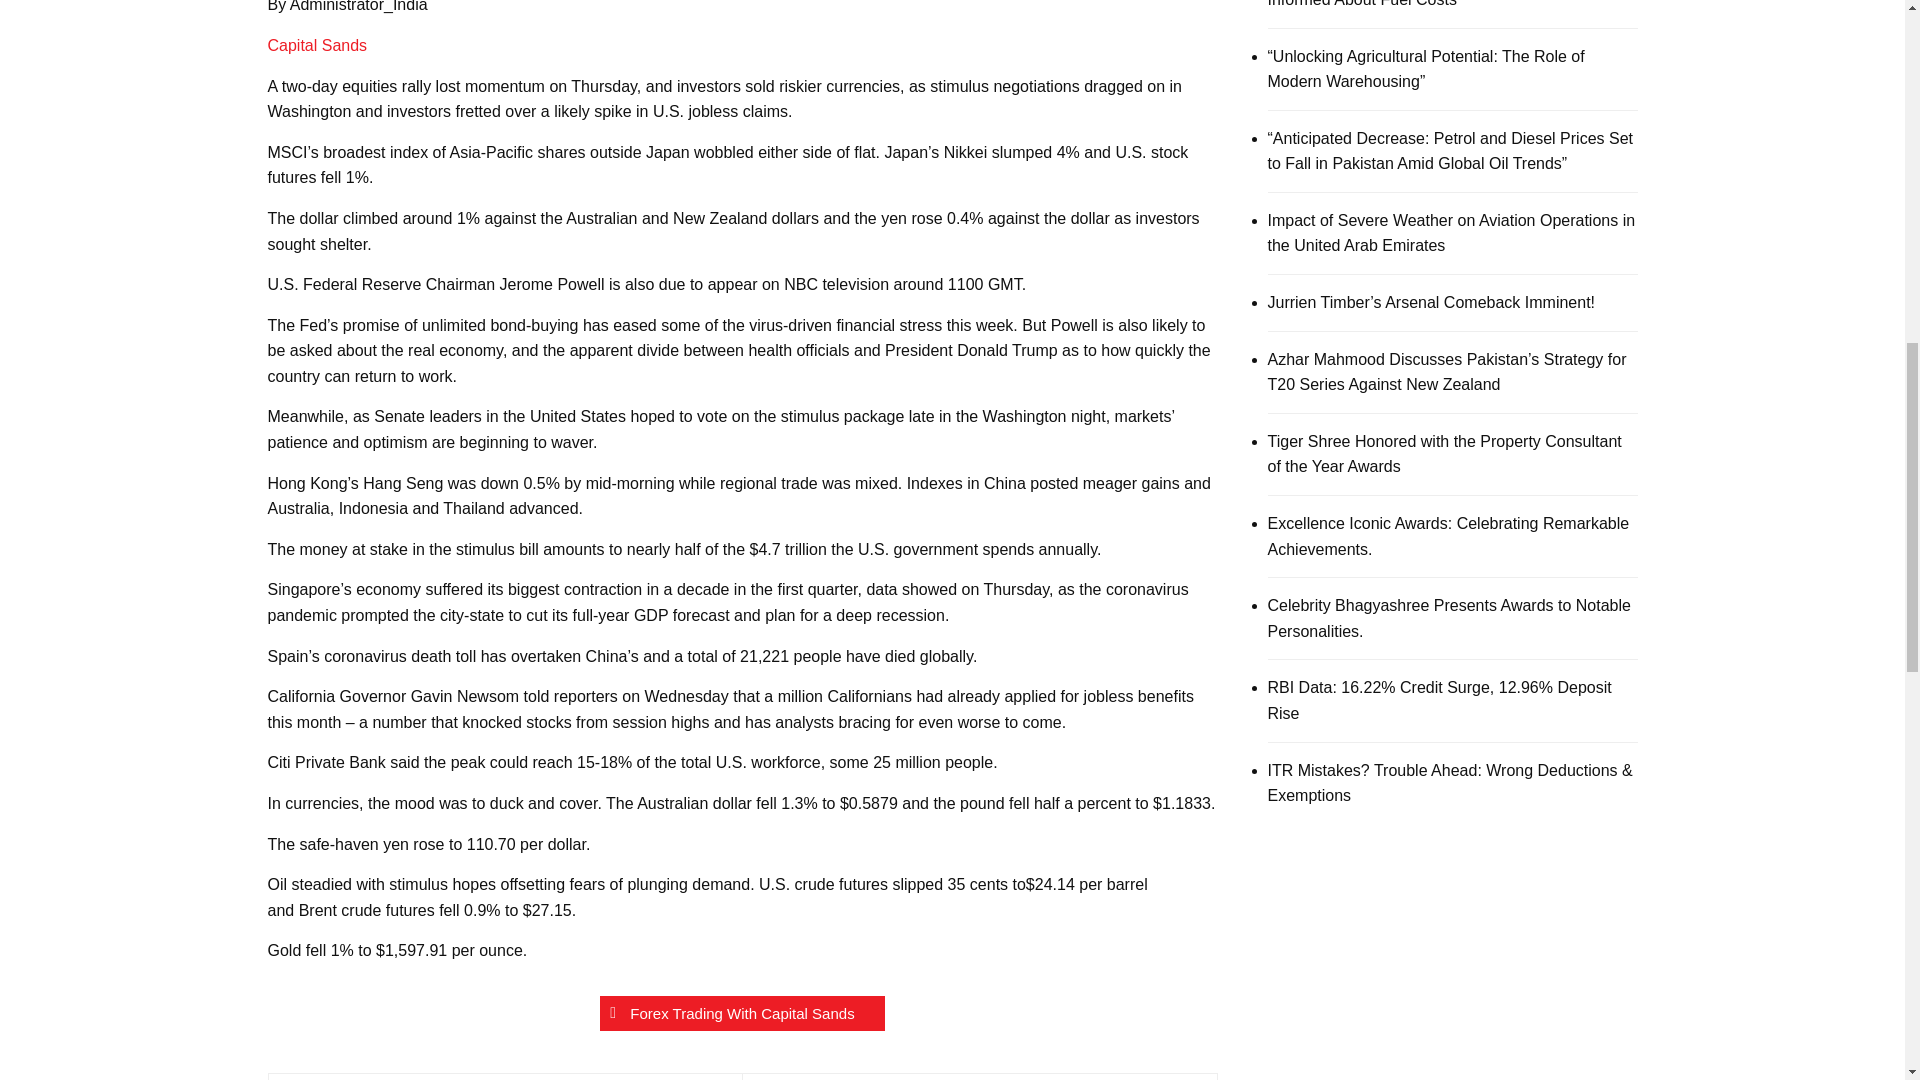 The image size is (1920, 1080). I want to click on Capital Sands, so click(318, 45).